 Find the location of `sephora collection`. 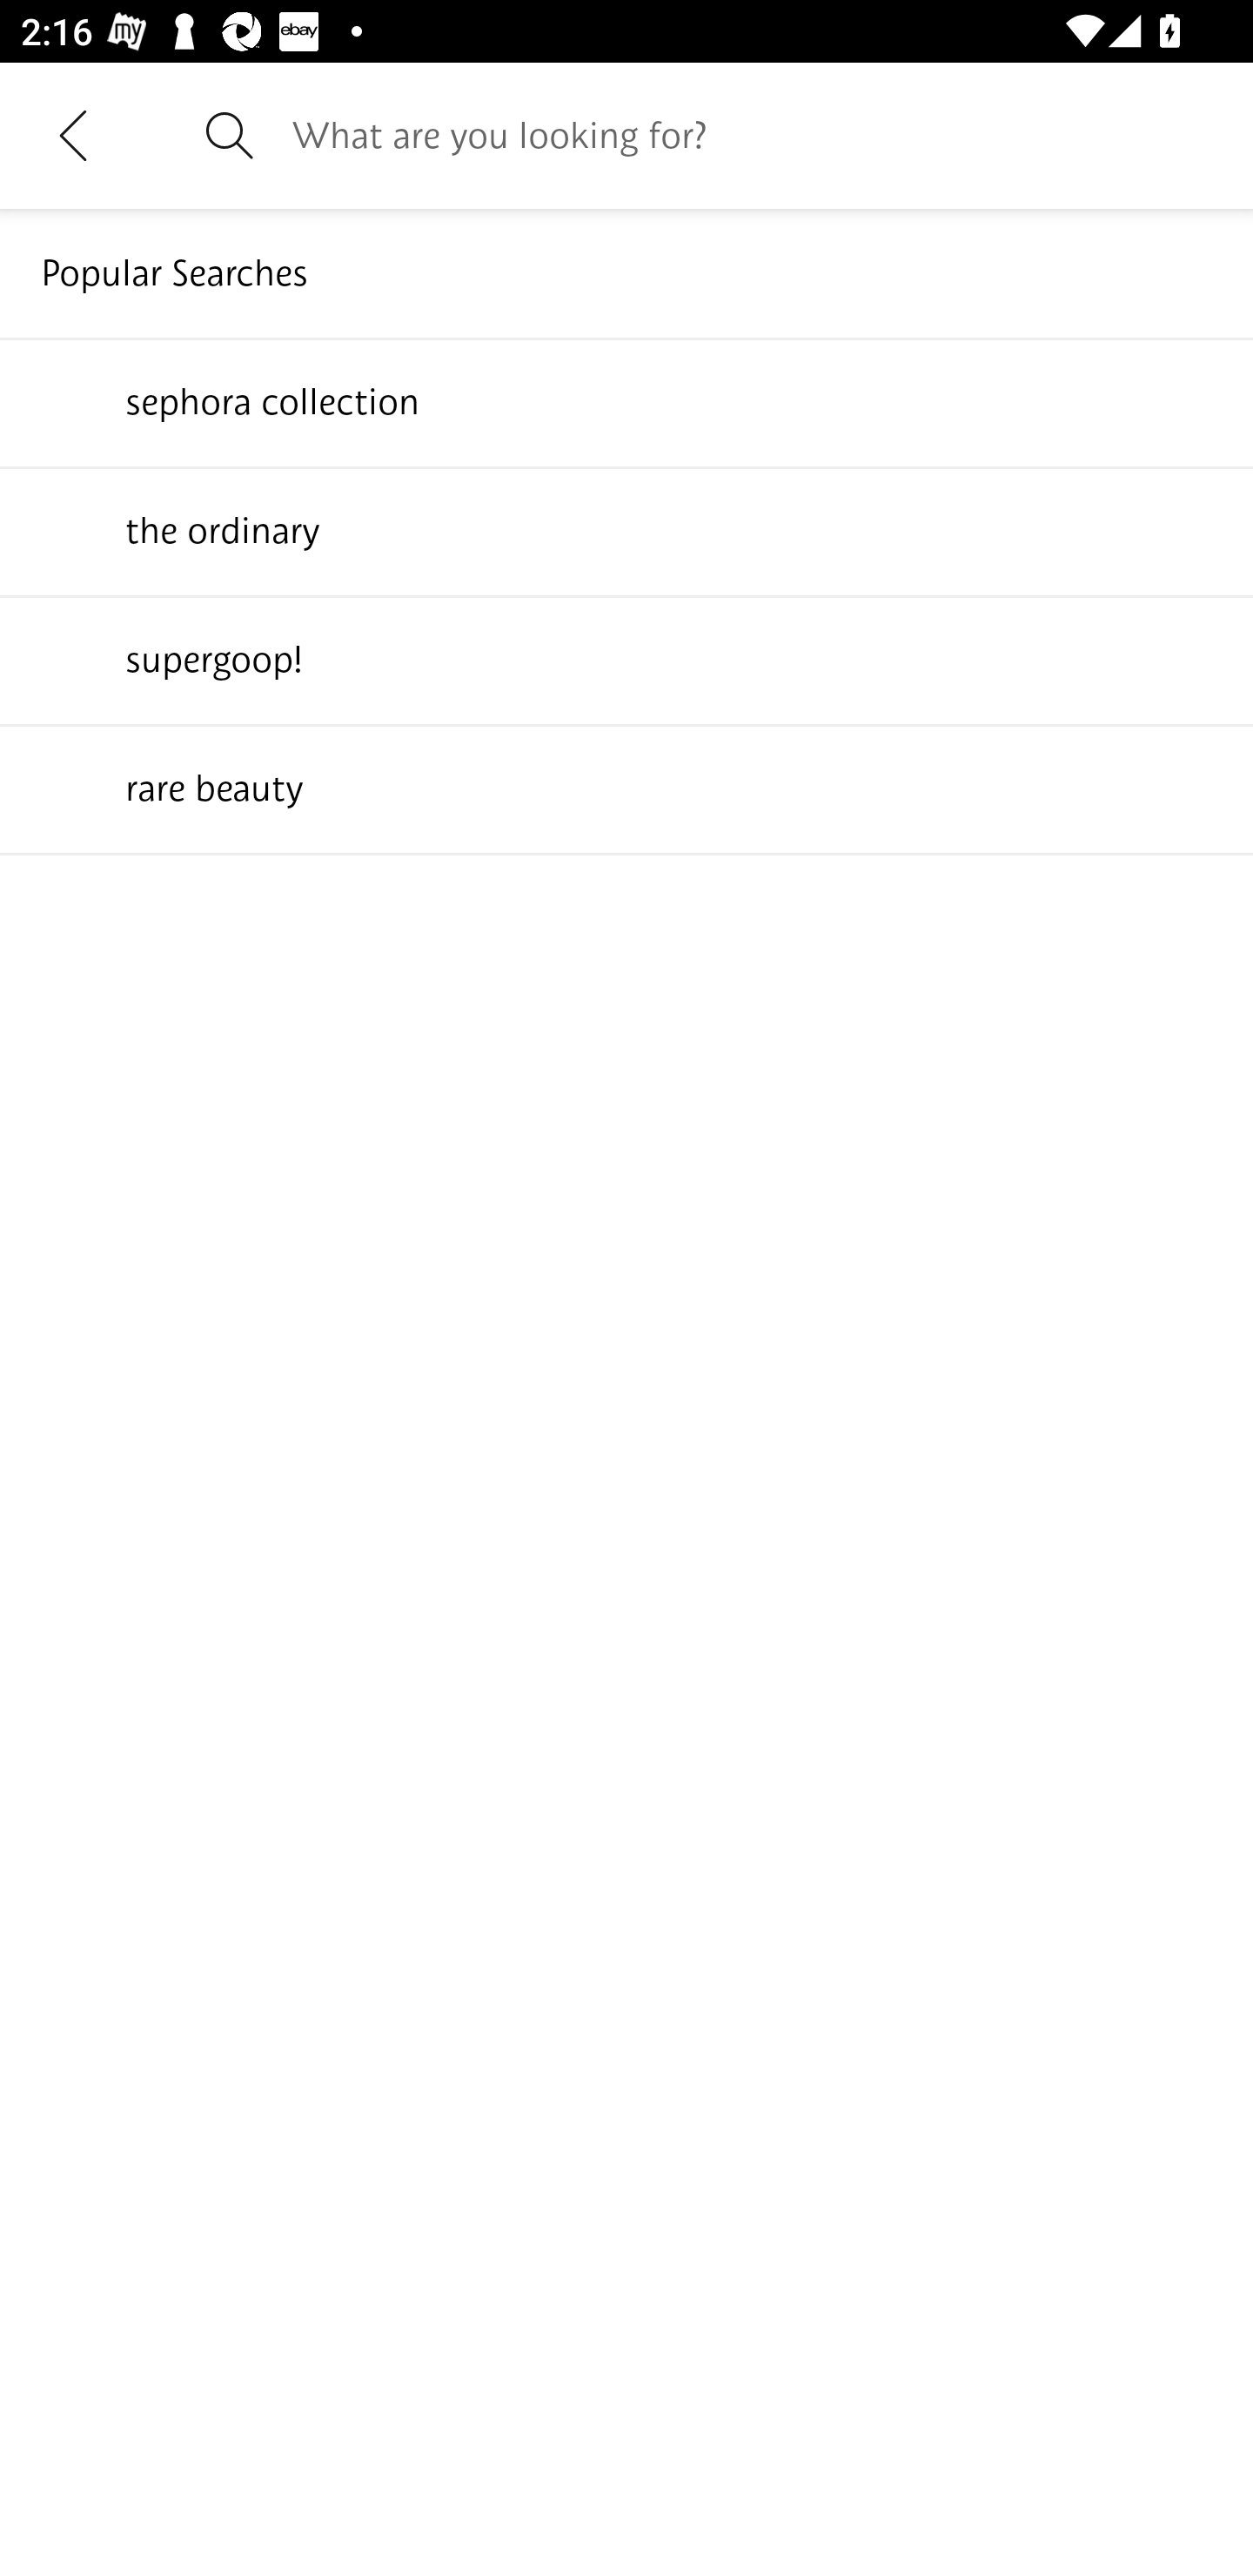

sephora collection is located at coordinates (626, 401).